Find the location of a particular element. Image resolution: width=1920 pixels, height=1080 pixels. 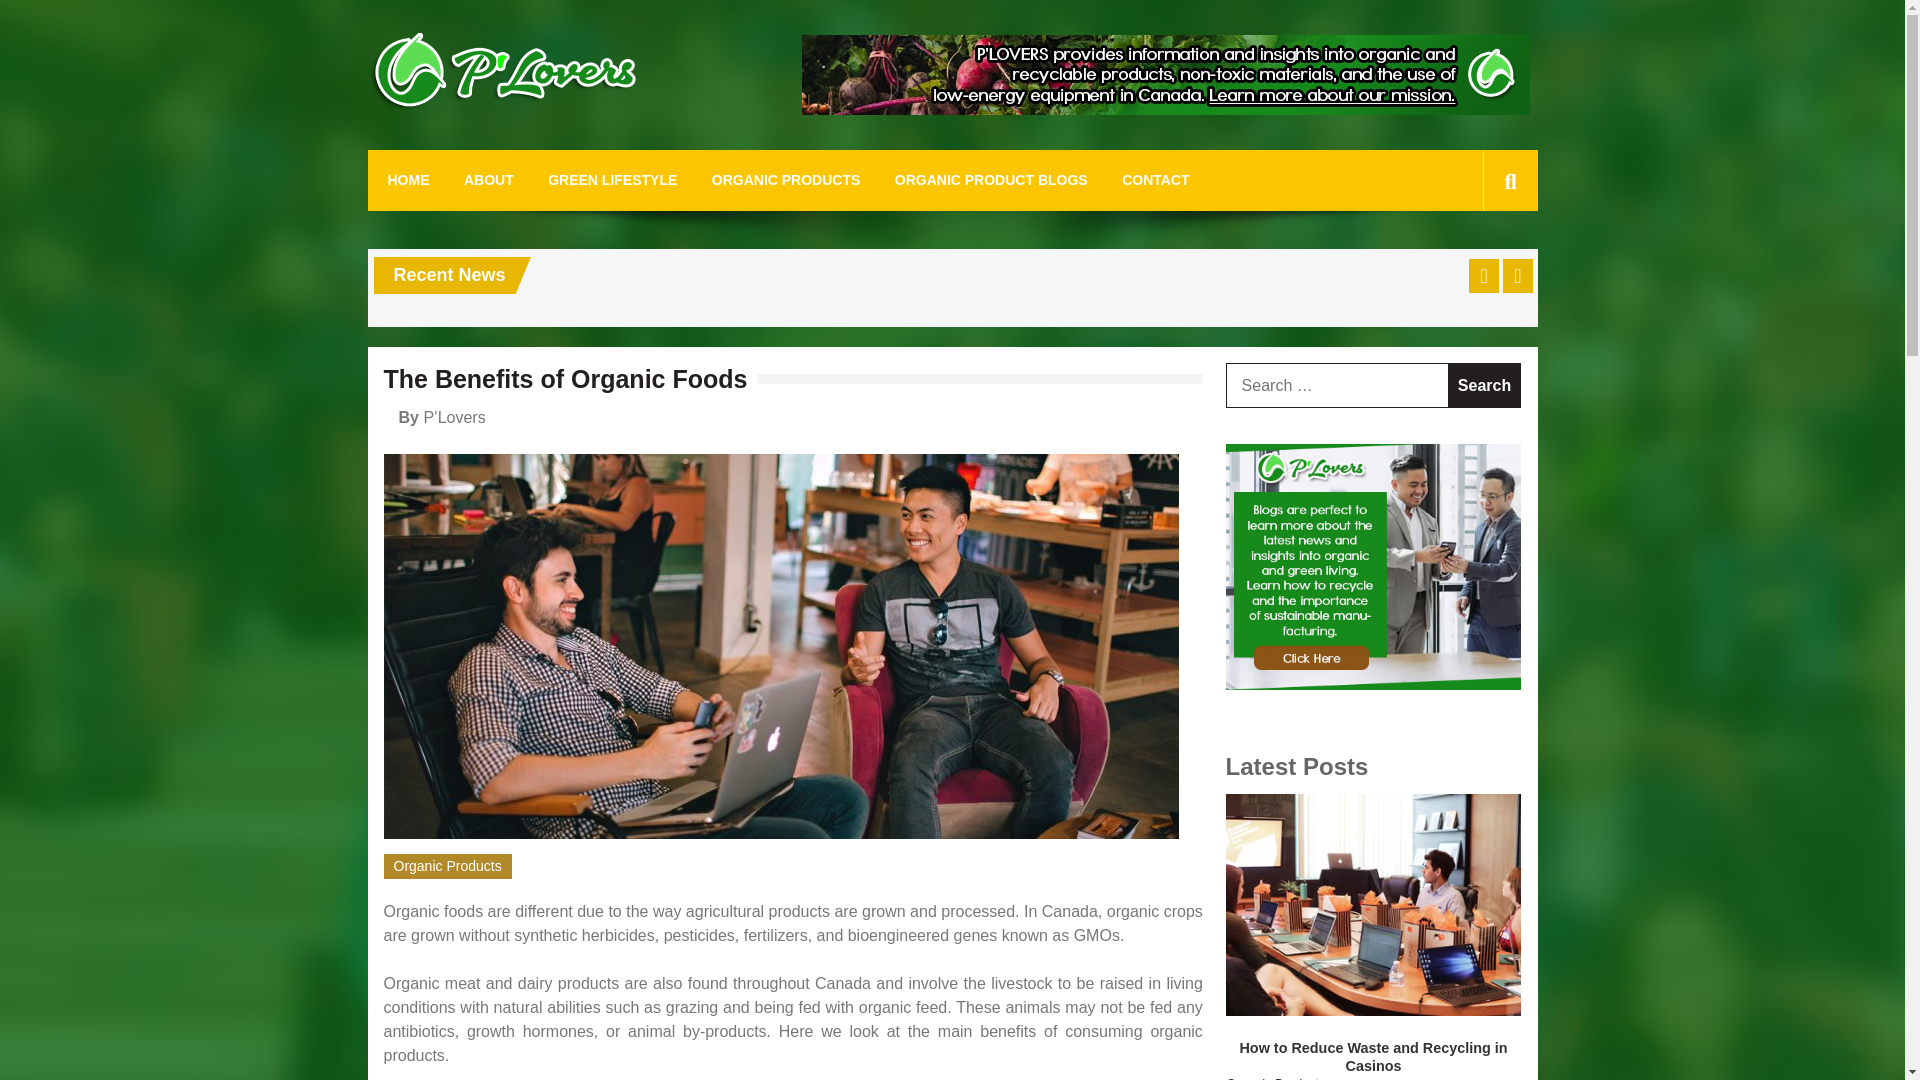

Organic Products is located at coordinates (448, 866).